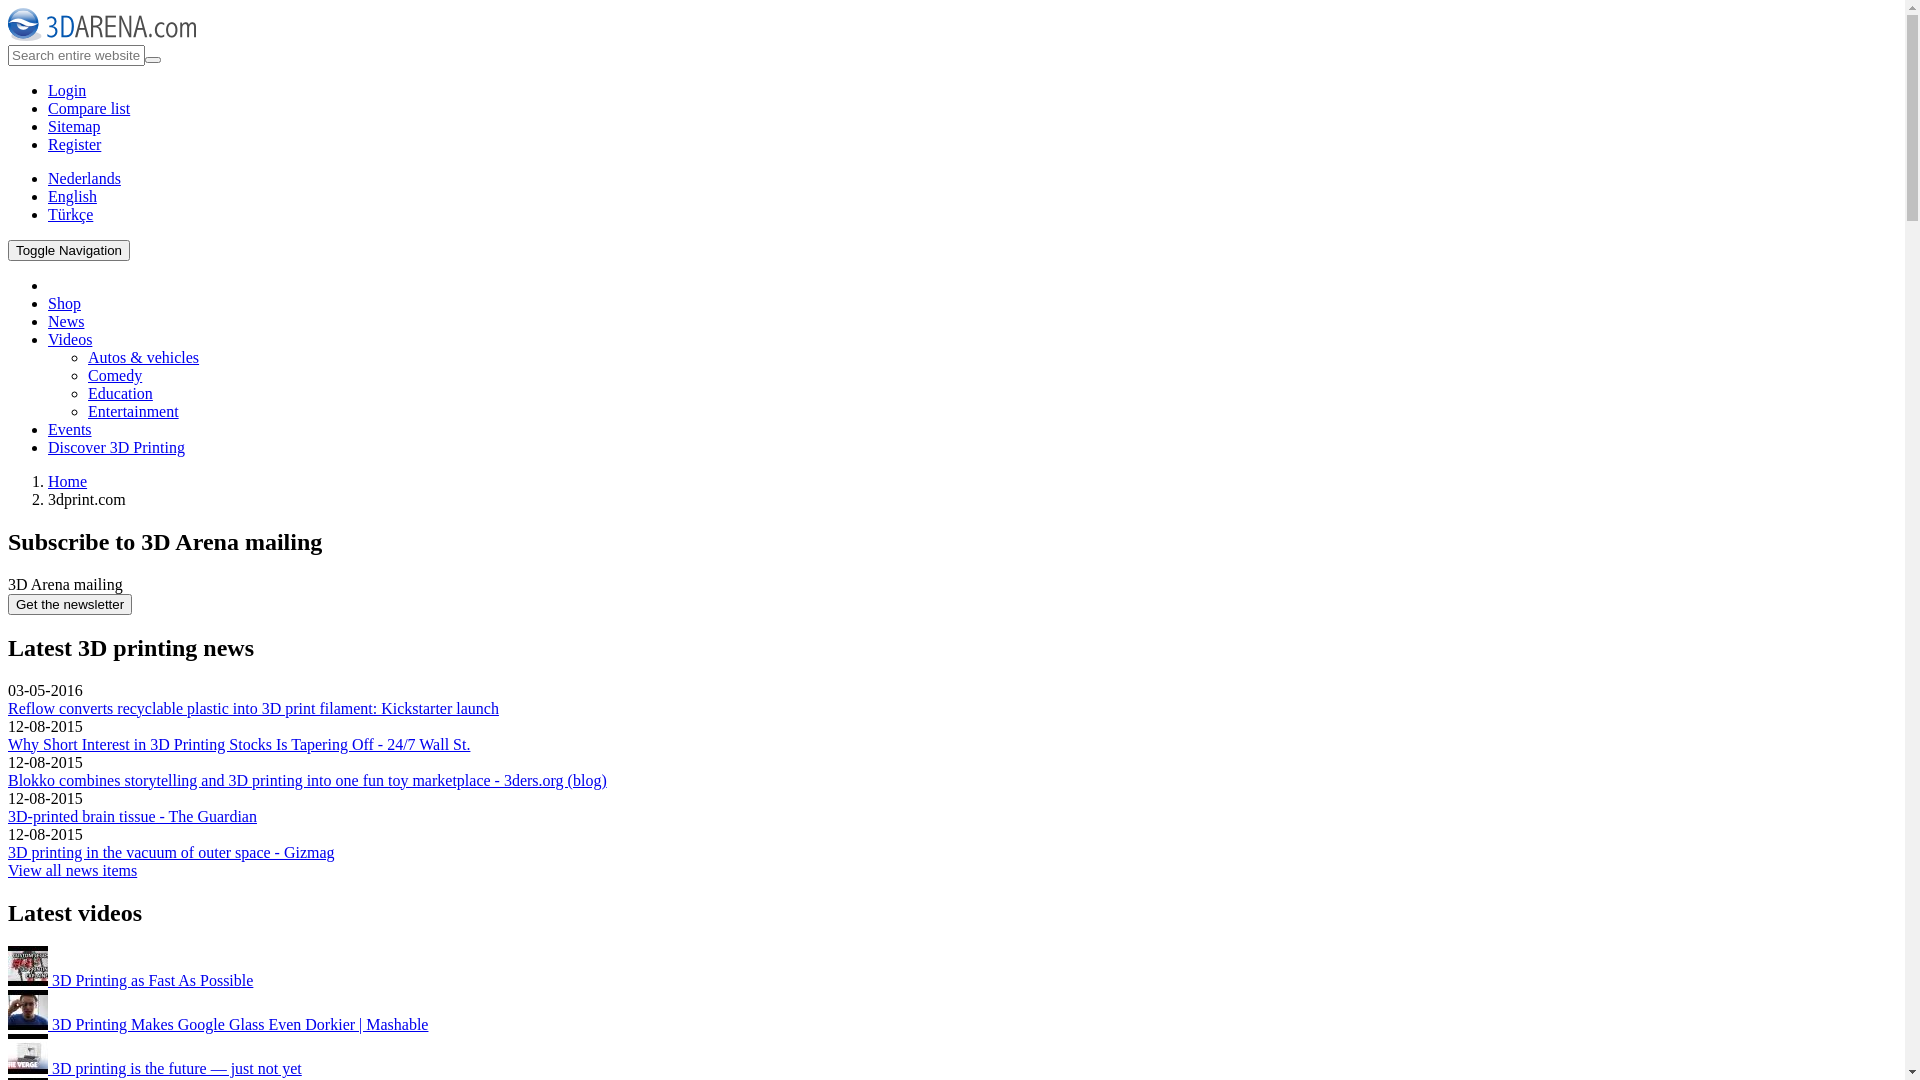 The image size is (1920, 1080). I want to click on Compare list, so click(89, 108).